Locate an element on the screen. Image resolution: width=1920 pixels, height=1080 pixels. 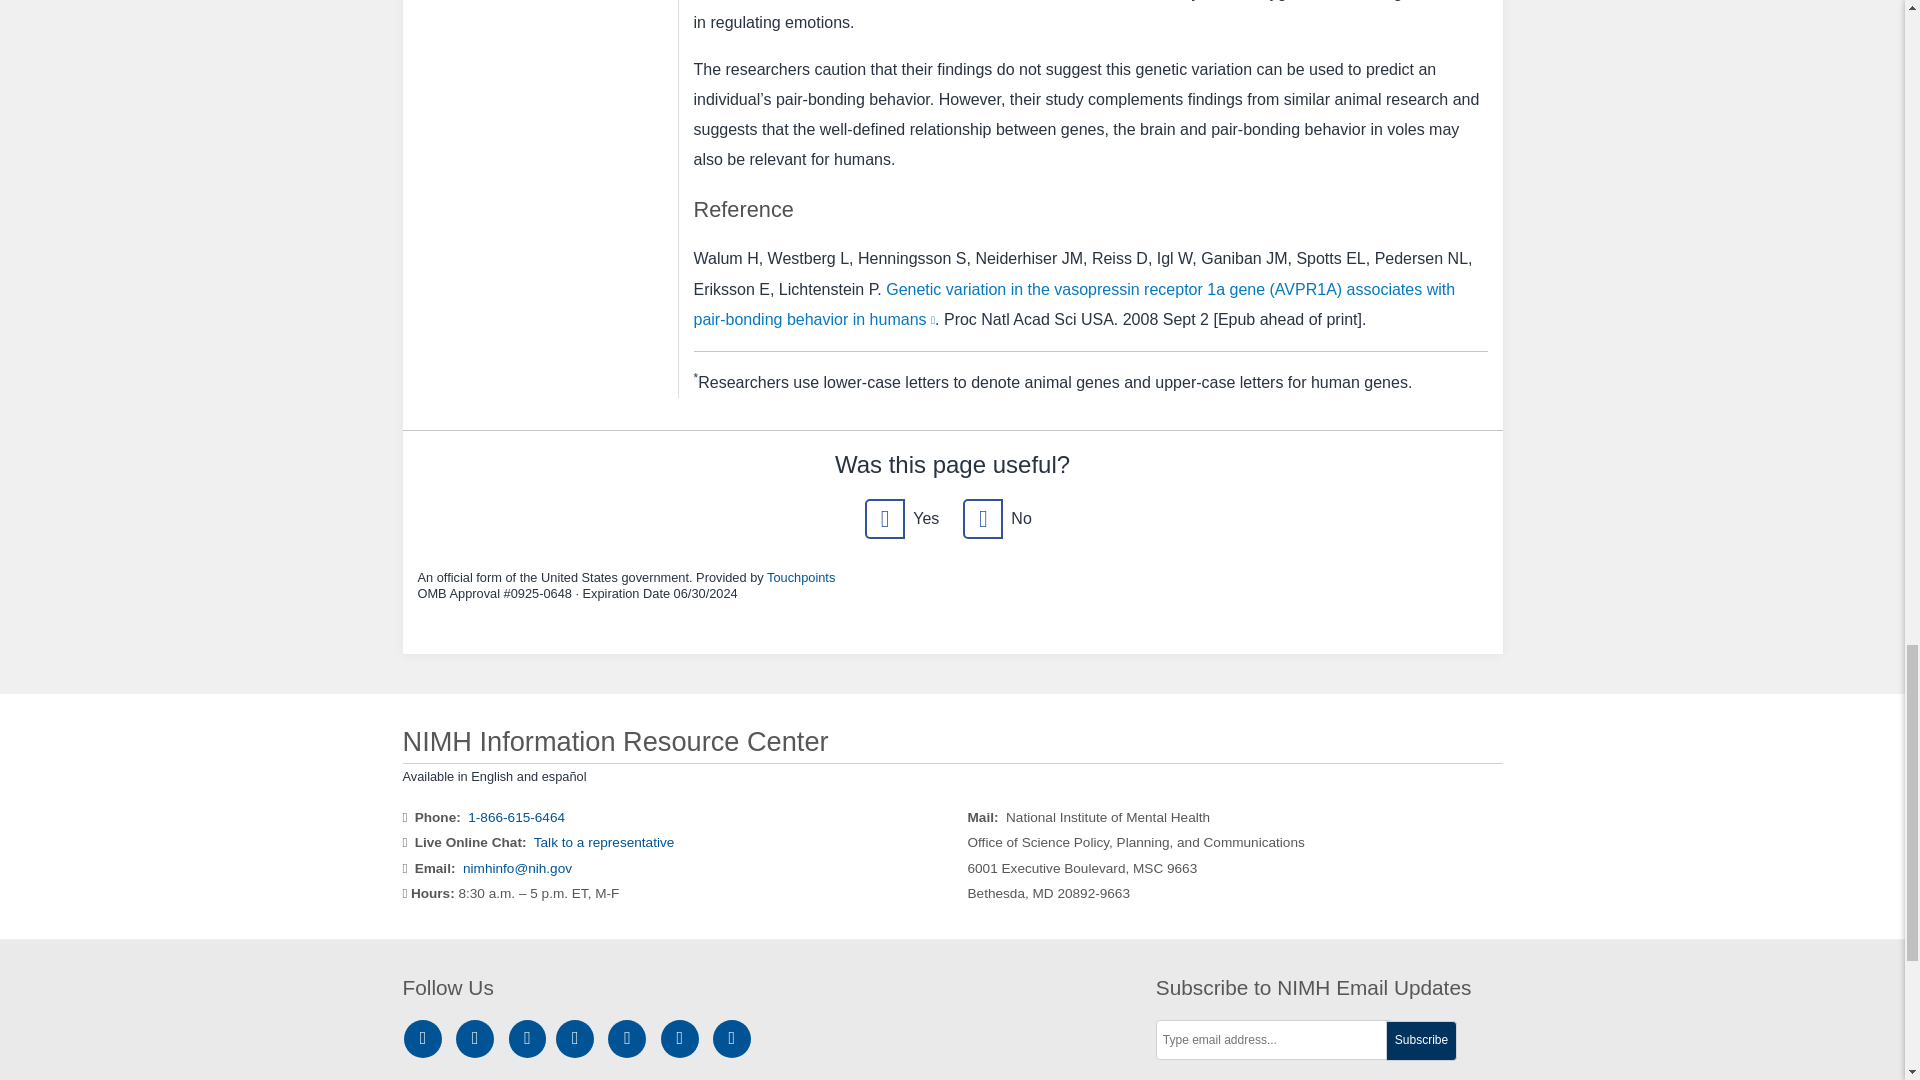
Subscribe is located at coordinates (1422, 1040).